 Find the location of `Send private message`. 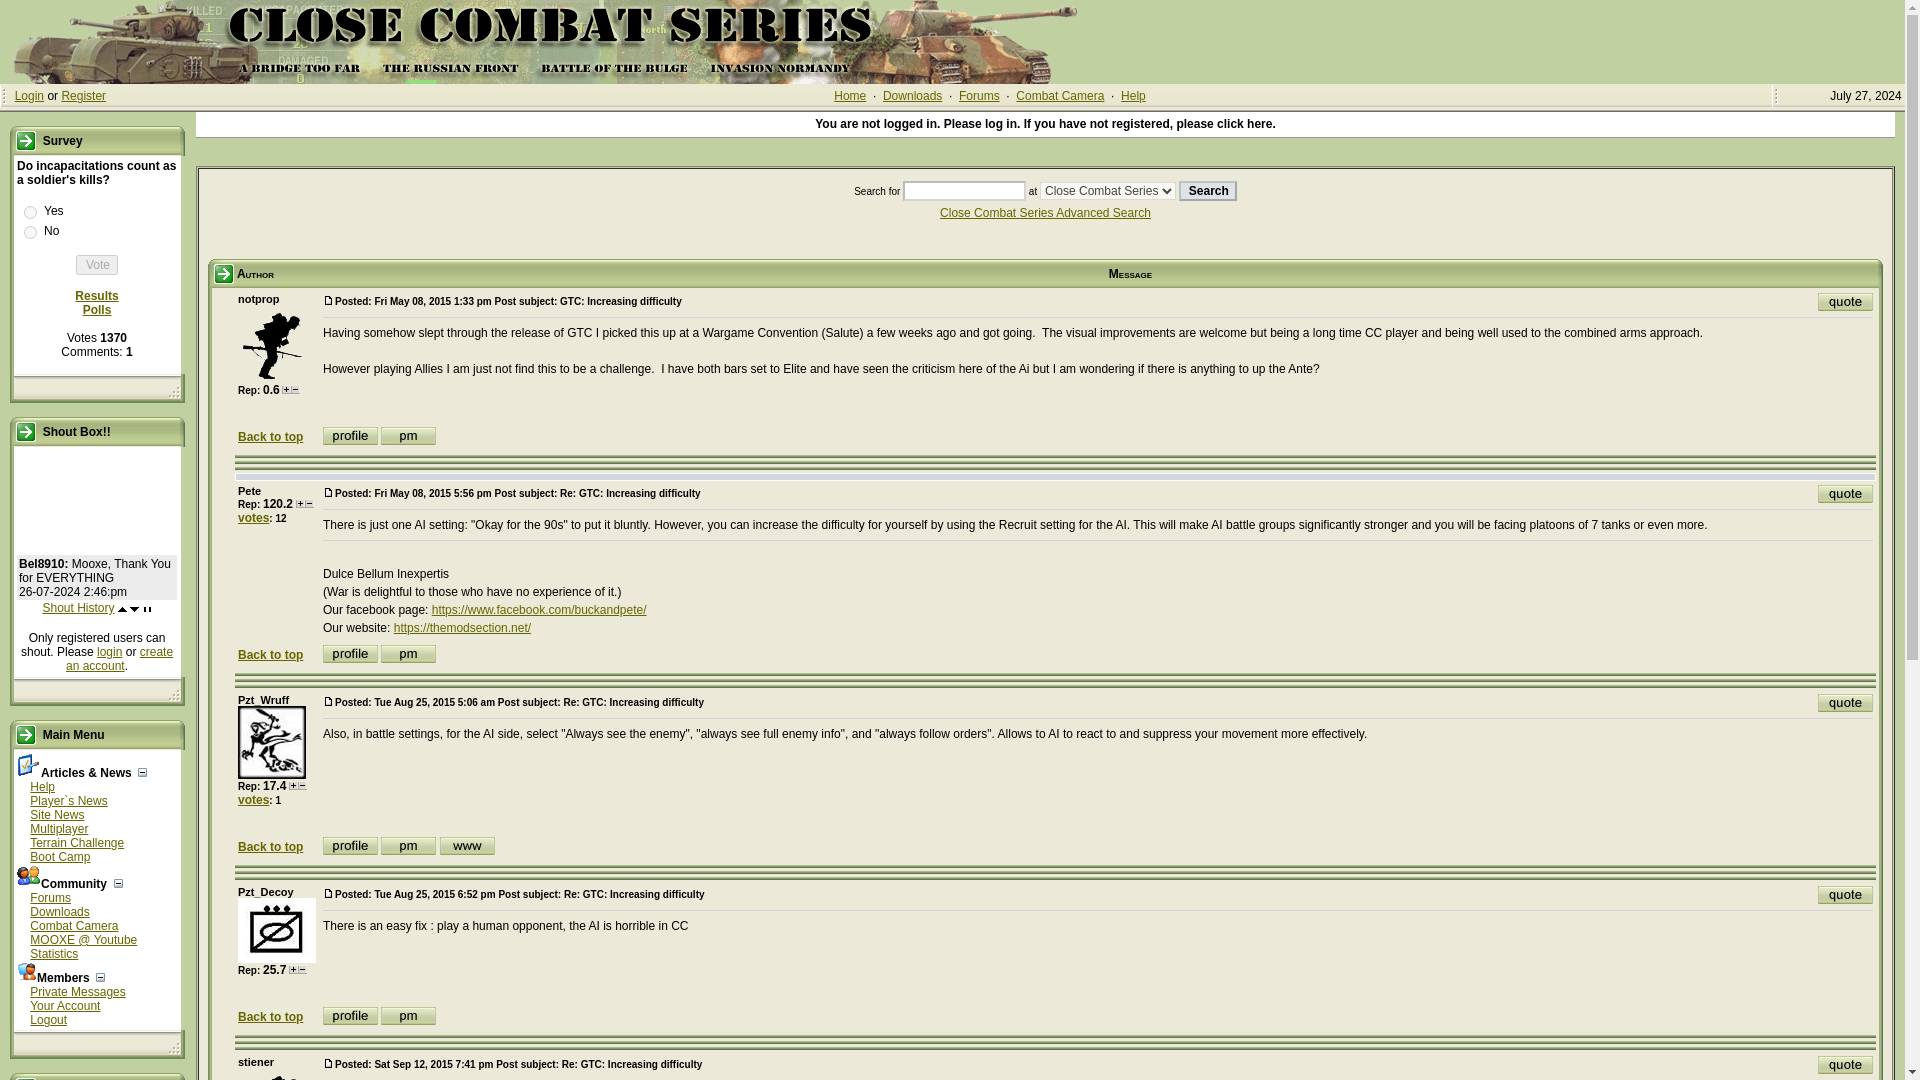

Send private message is located at coordinates (408, 846).